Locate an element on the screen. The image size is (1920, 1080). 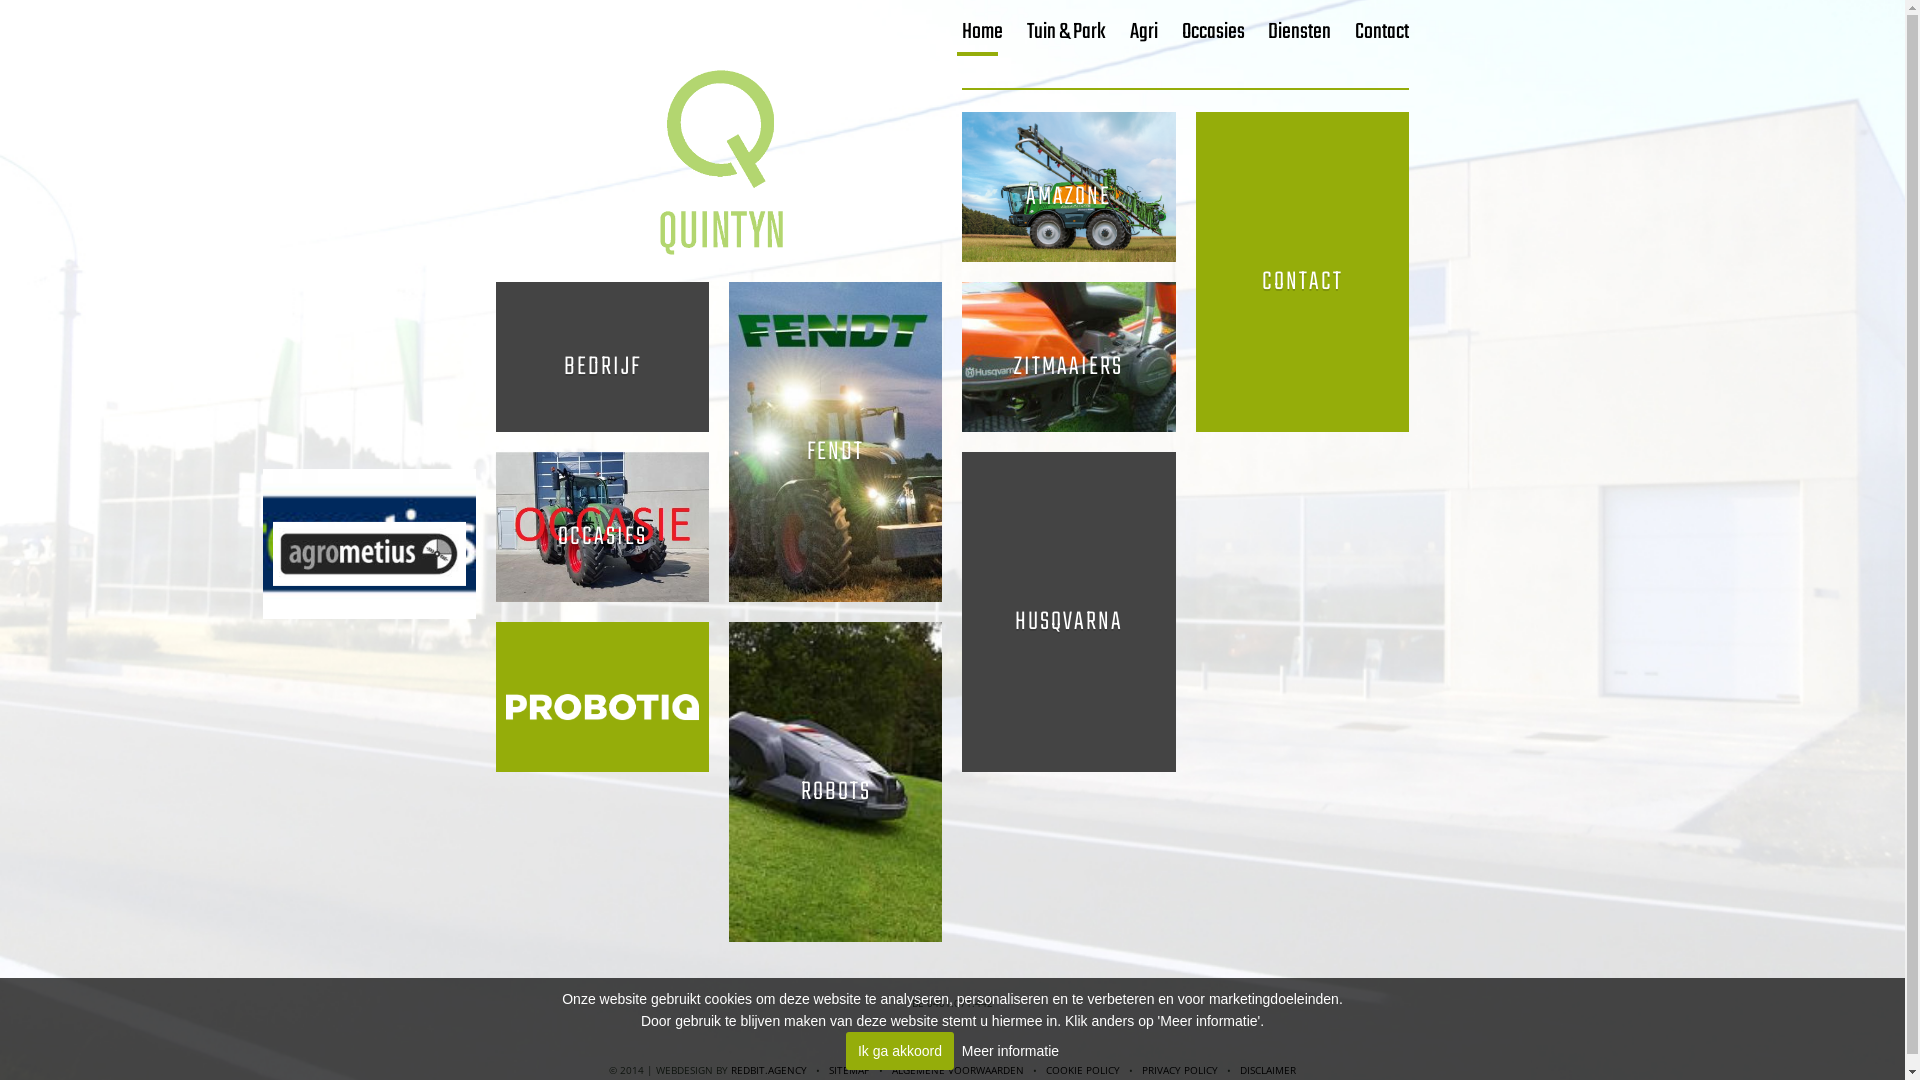
PRIVACY POLICY is located at coordinates (1180, 1070).